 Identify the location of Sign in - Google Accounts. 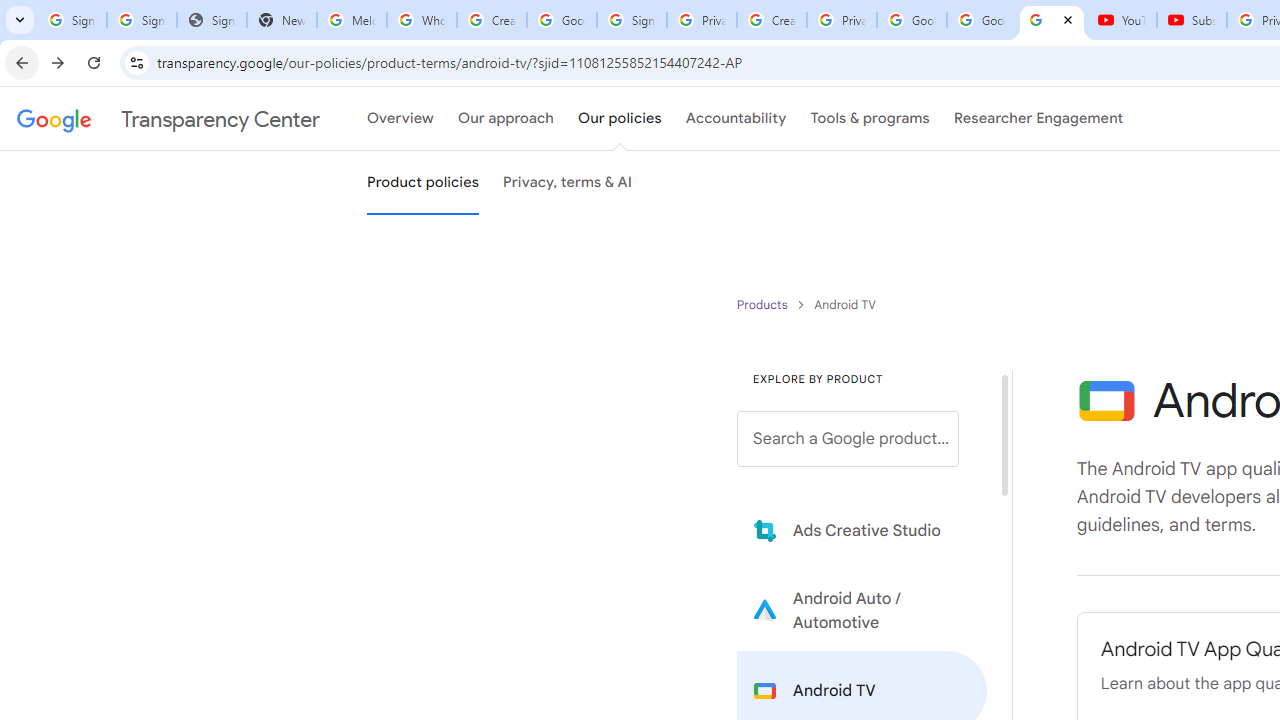
(631, 20).